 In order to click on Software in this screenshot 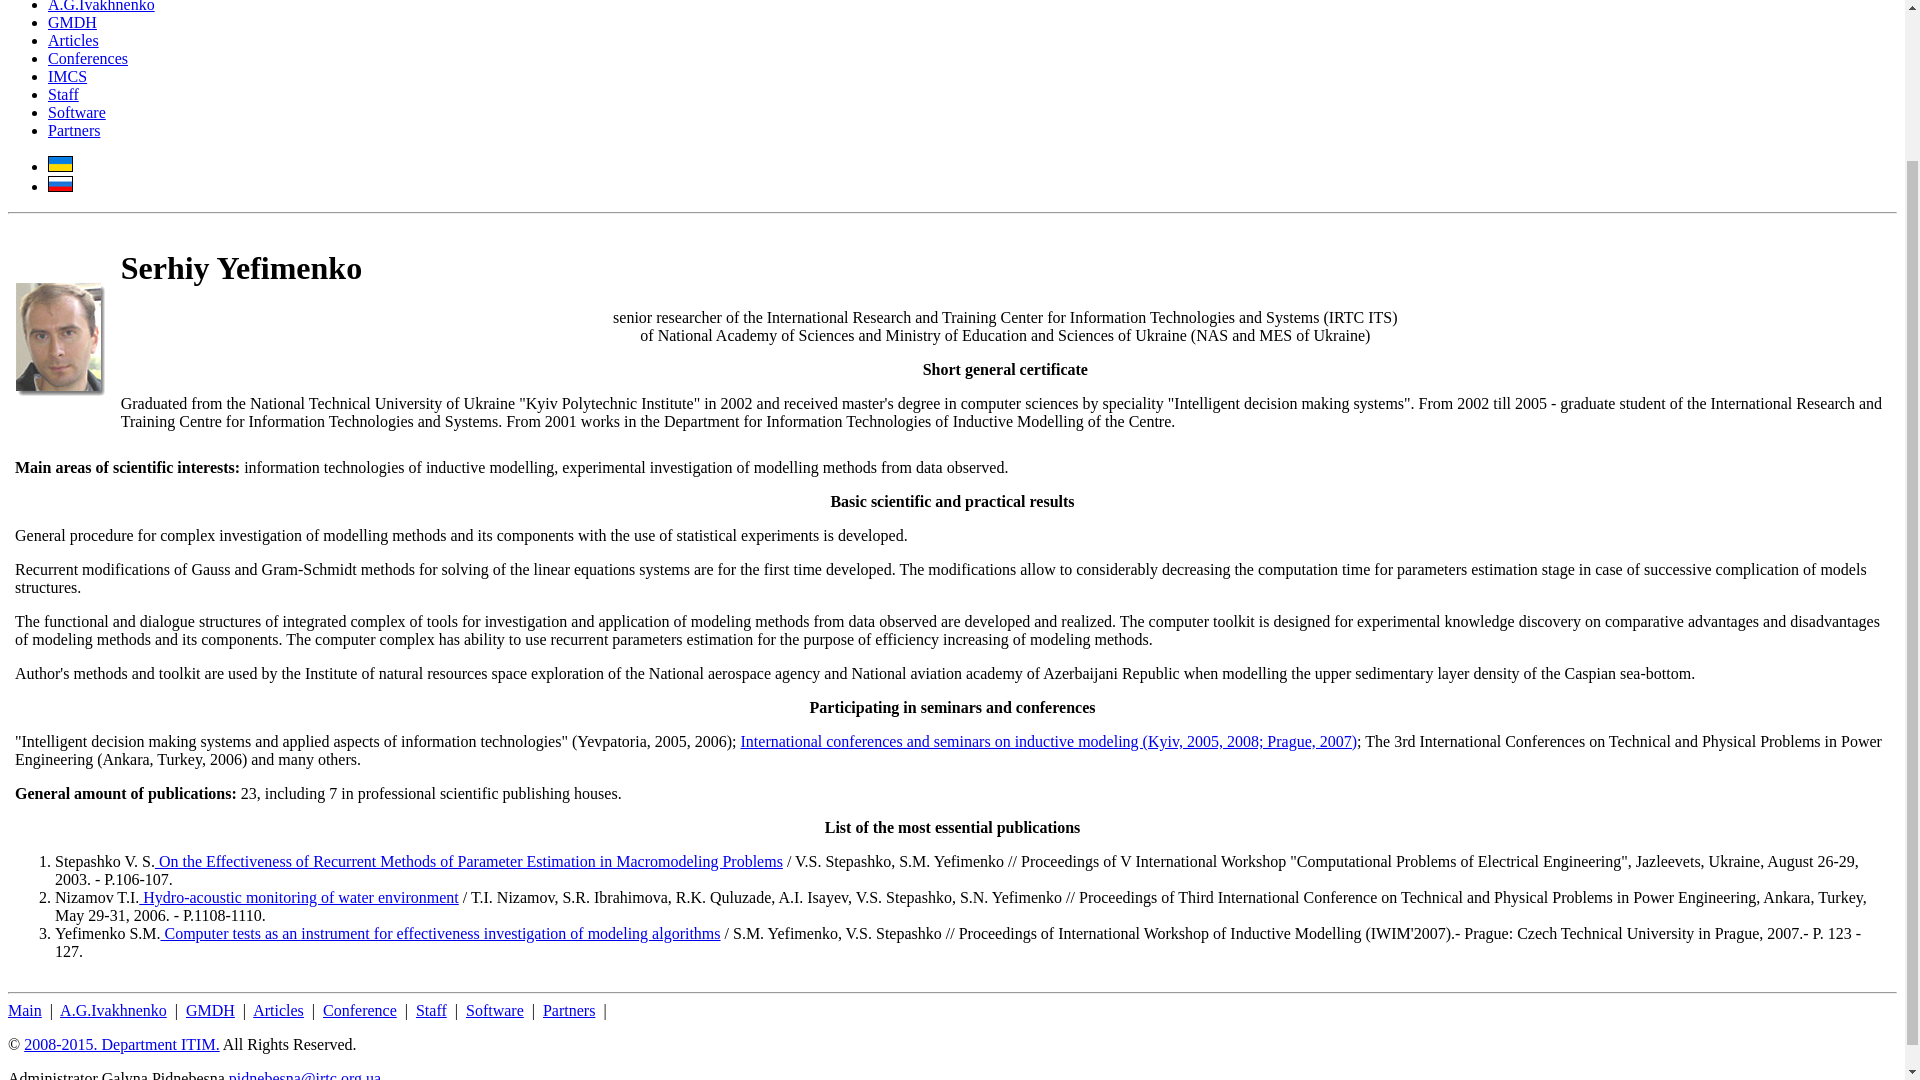, I will do `click(76, 112)`.